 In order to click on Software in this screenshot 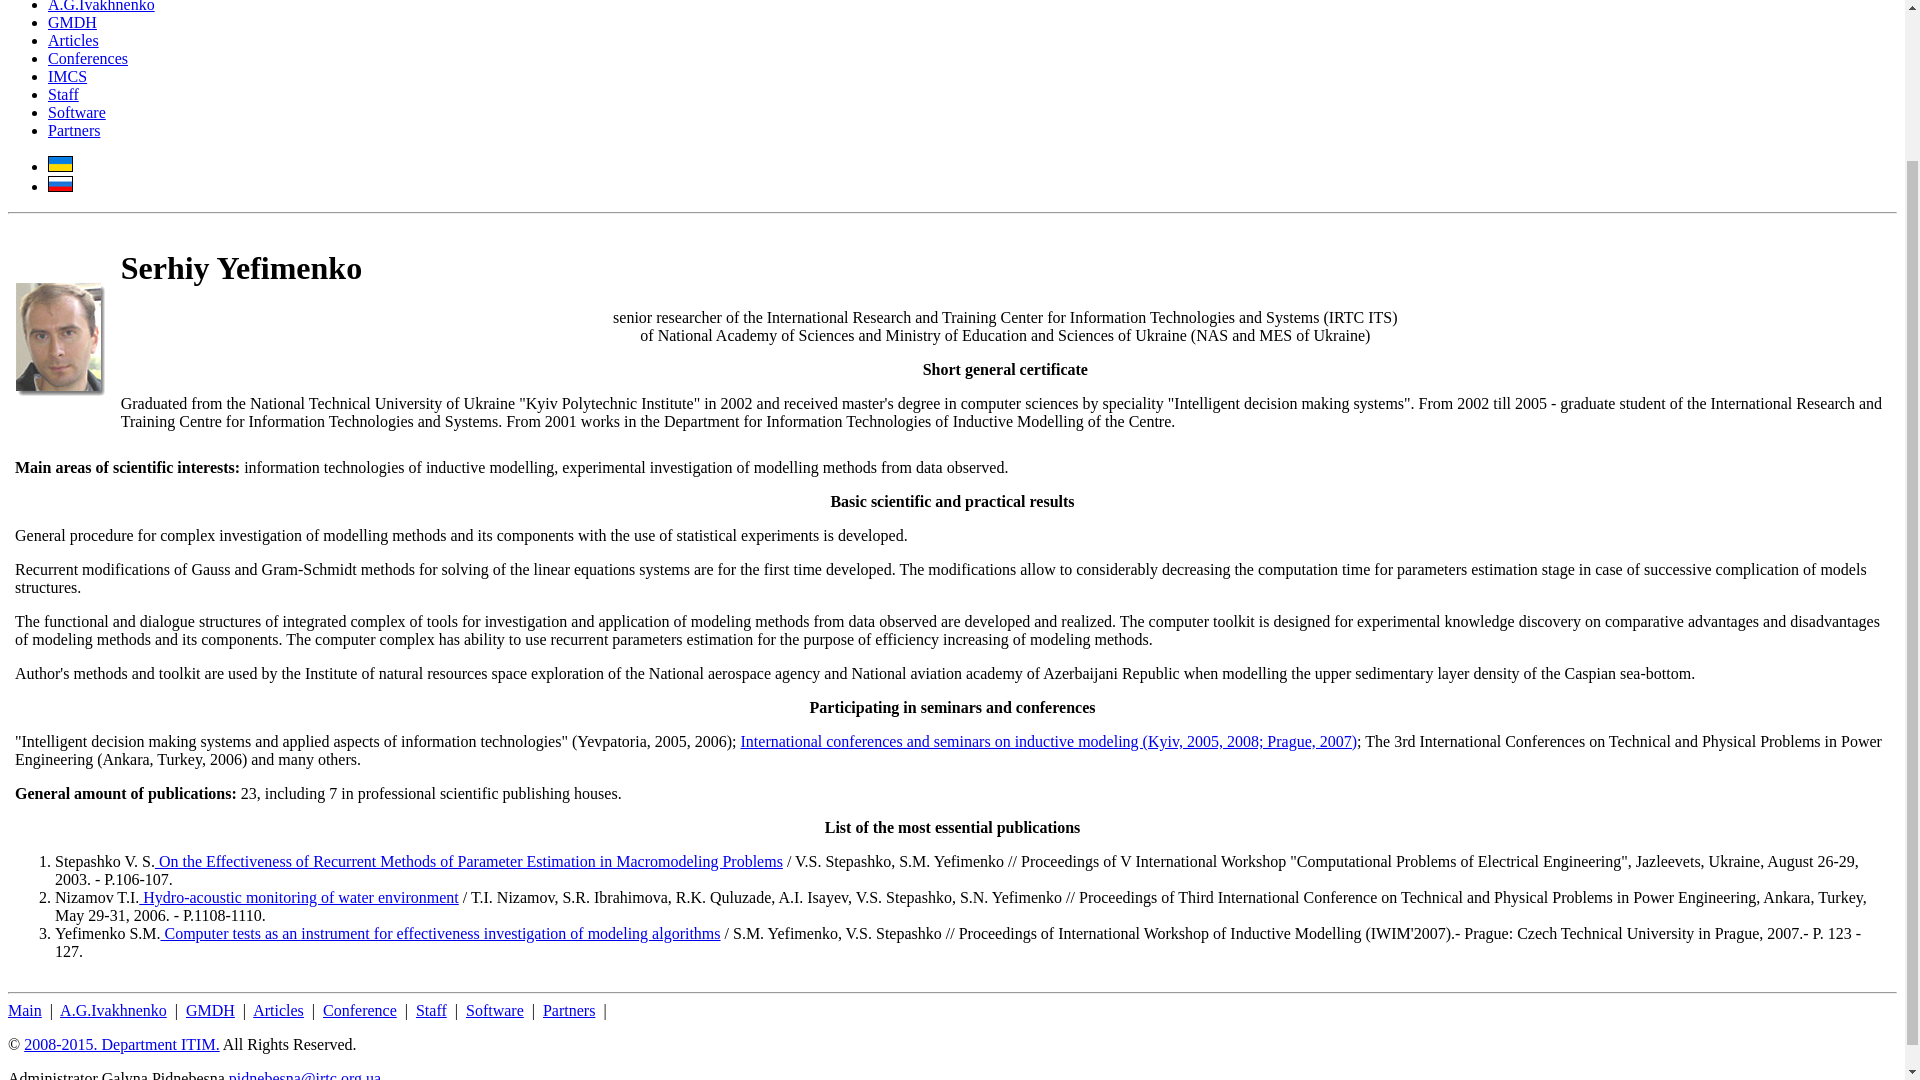, I will do `click(76, 112)`.